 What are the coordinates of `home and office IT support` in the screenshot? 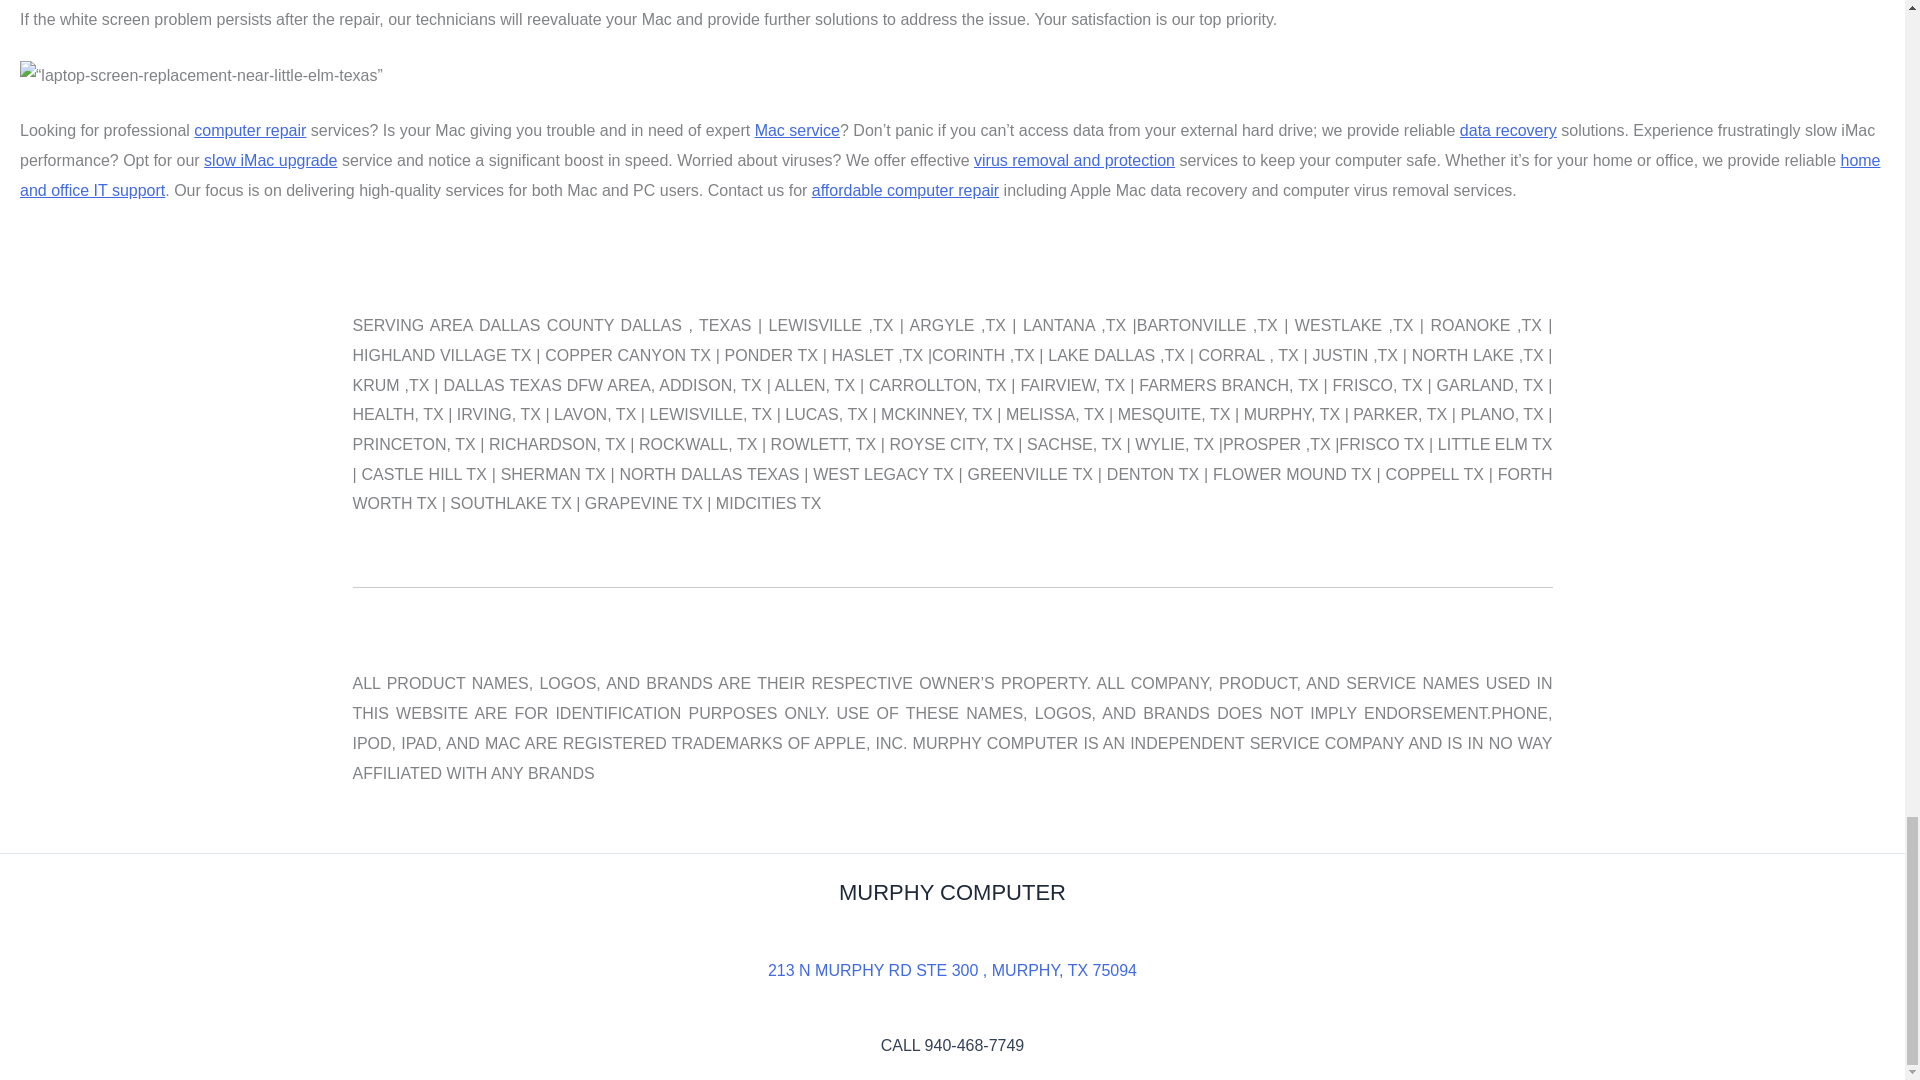 It's located at (950, 175).